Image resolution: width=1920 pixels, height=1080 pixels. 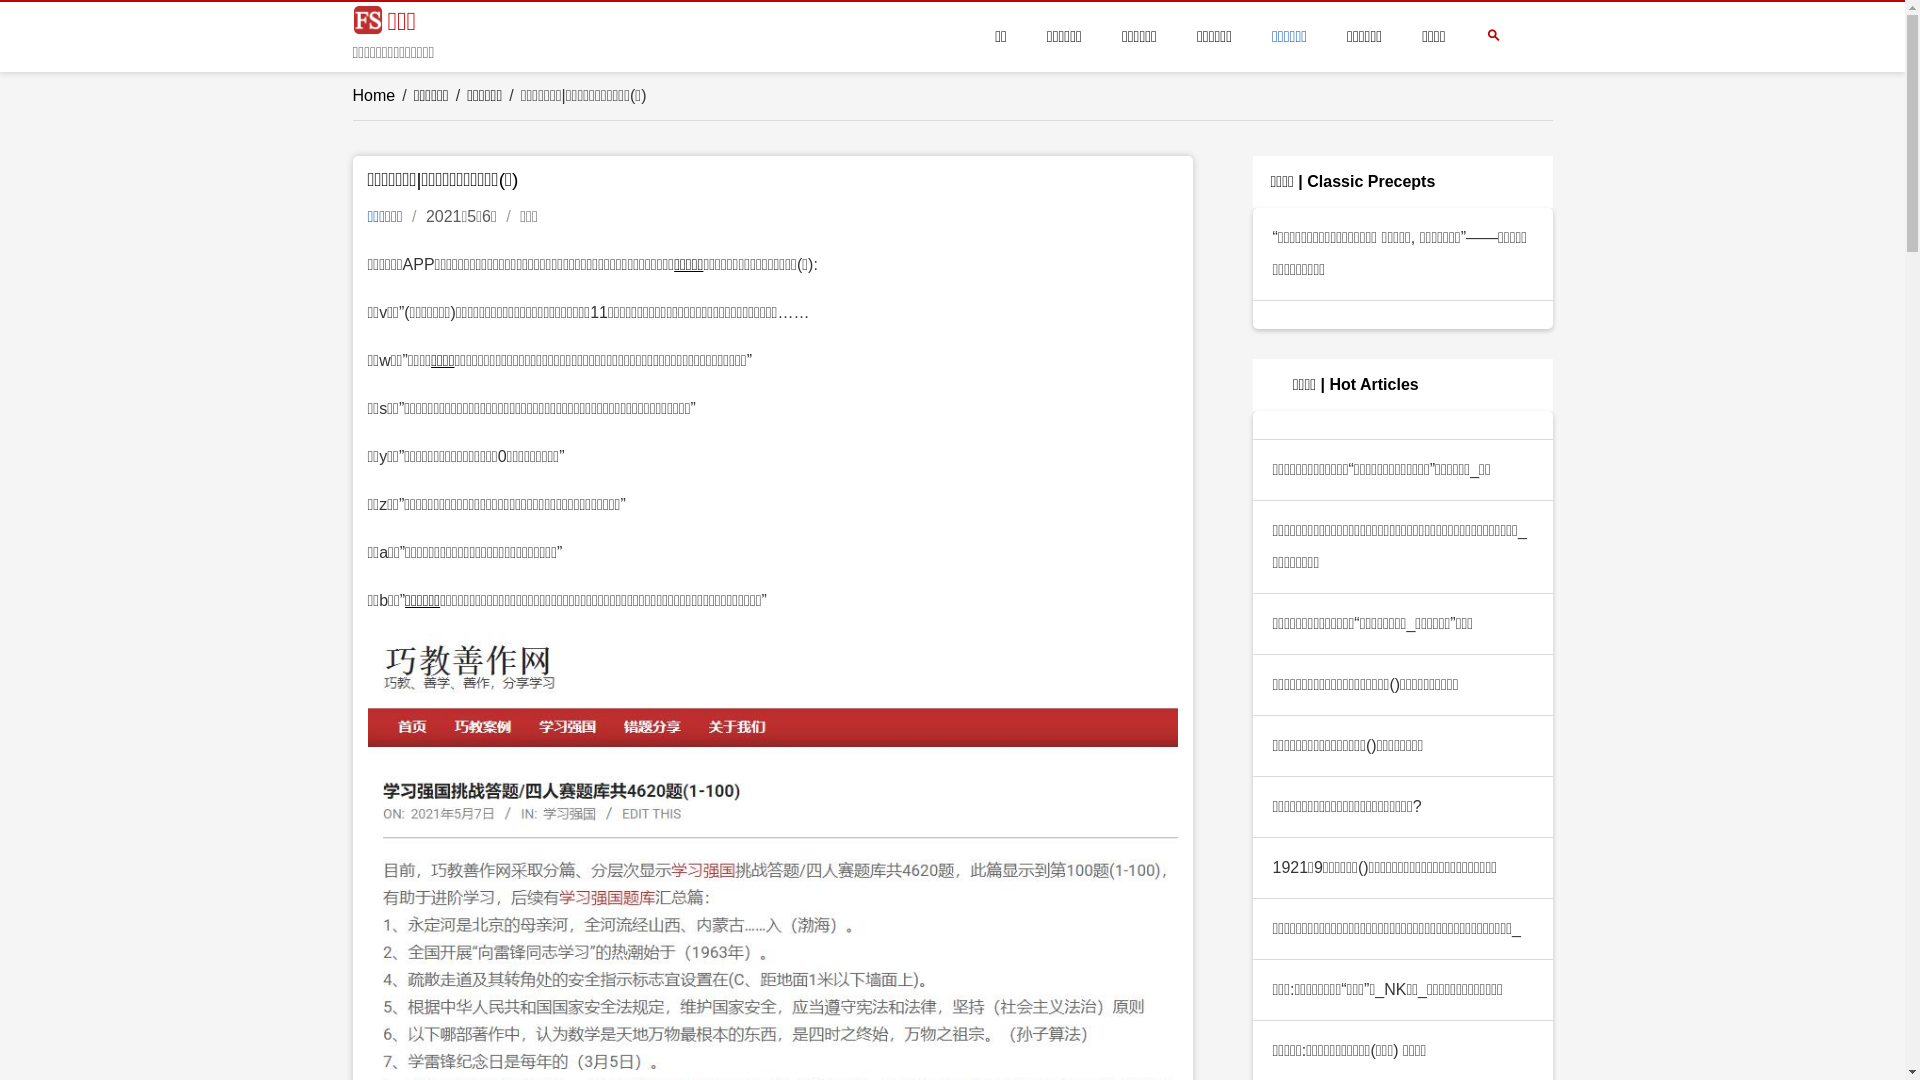 I want to click on Search, so click(x=622, y=374).